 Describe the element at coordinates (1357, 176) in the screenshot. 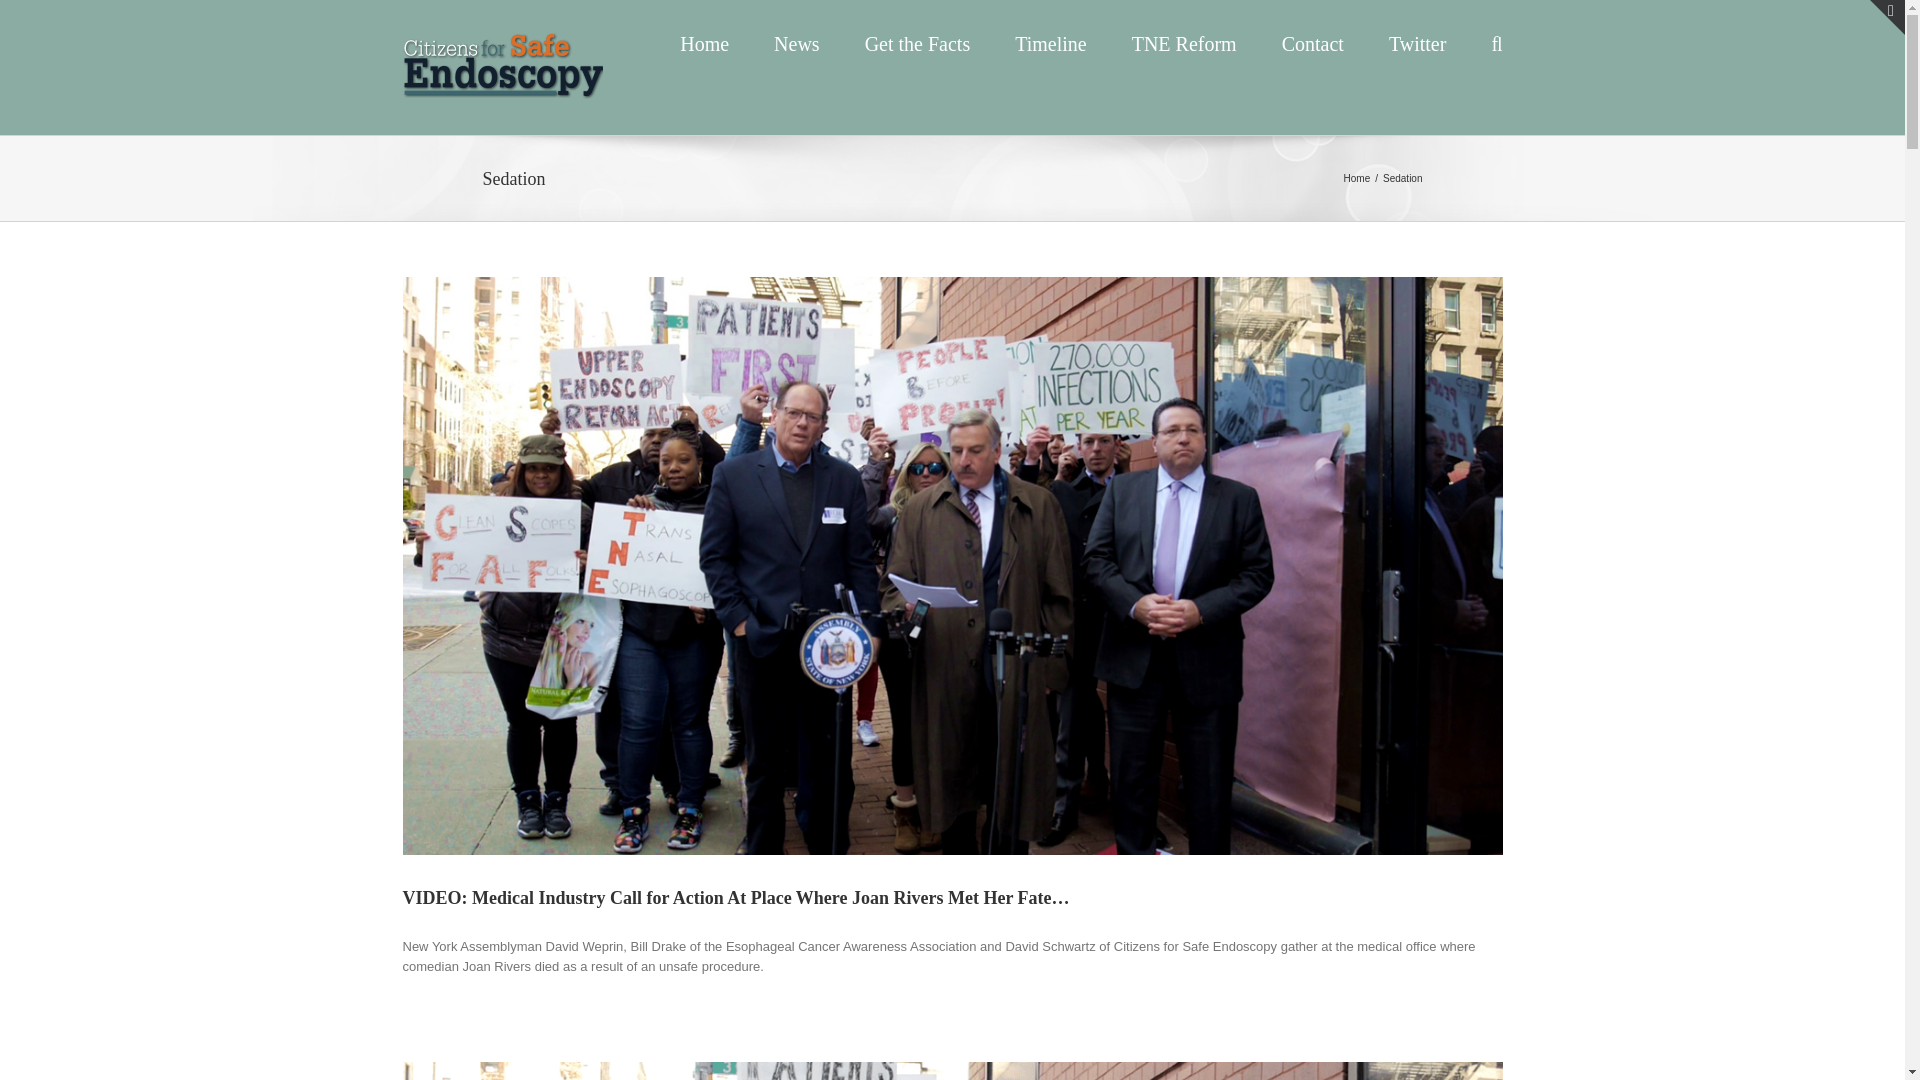

I see `Home` at that location.